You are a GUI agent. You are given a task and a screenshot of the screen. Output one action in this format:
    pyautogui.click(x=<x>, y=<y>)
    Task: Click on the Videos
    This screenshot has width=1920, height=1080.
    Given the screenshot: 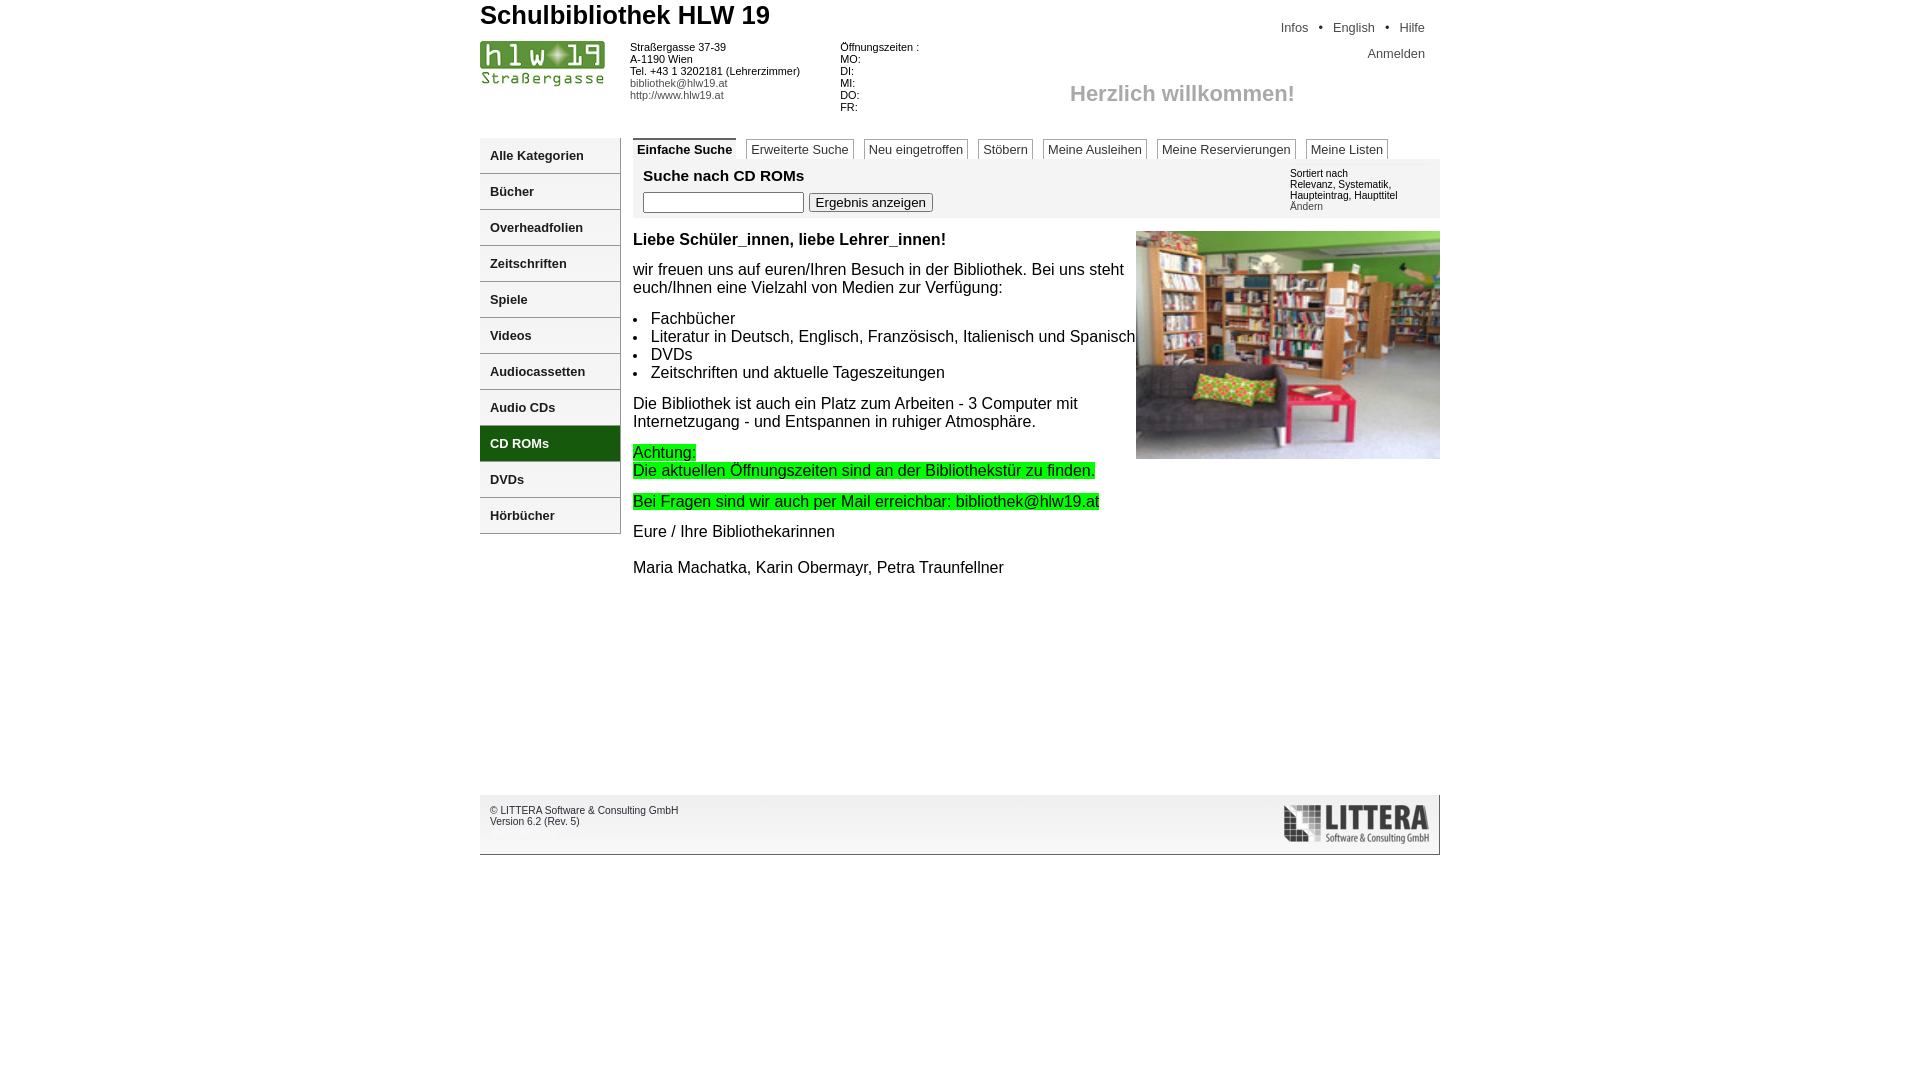 What is the action you would take?
    pyautogui.click(x=550, y=336)
    